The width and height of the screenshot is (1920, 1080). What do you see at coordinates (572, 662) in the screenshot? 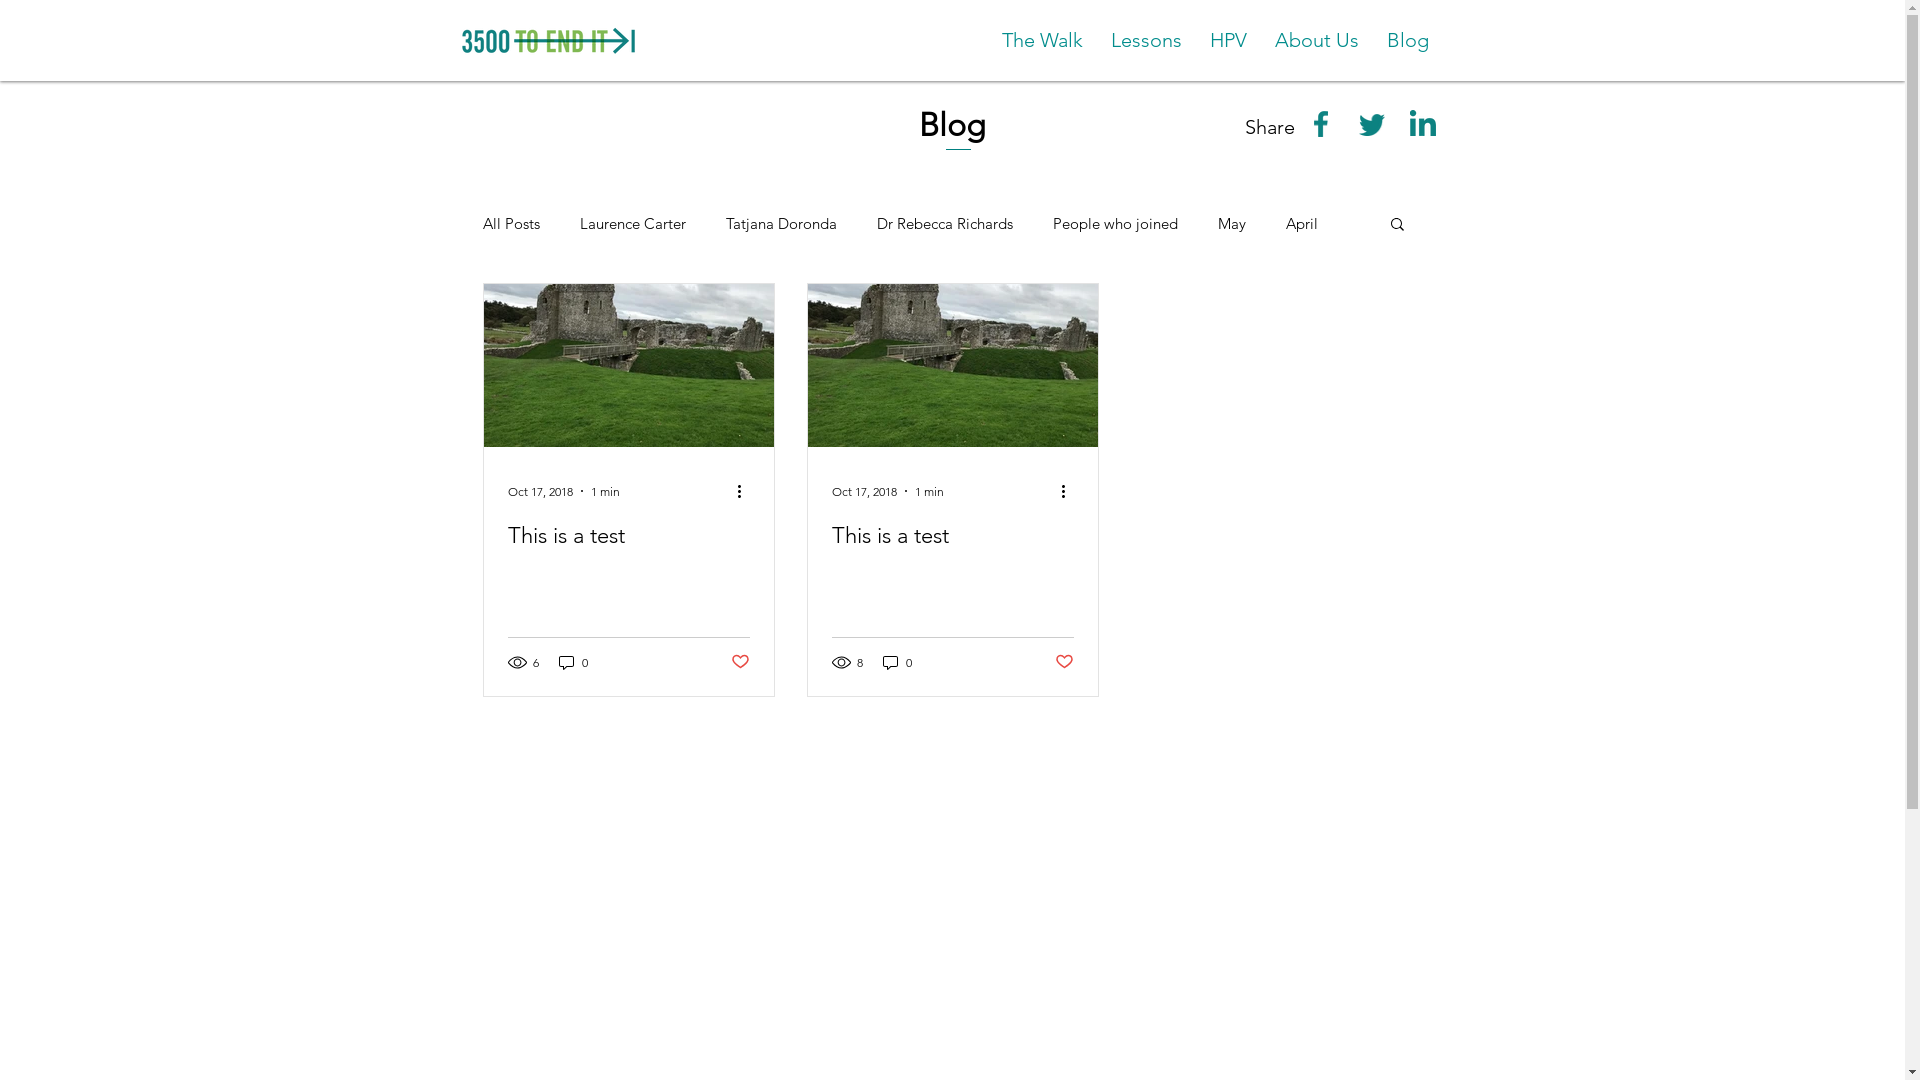
I see `0` at bounding box center [572, 662].